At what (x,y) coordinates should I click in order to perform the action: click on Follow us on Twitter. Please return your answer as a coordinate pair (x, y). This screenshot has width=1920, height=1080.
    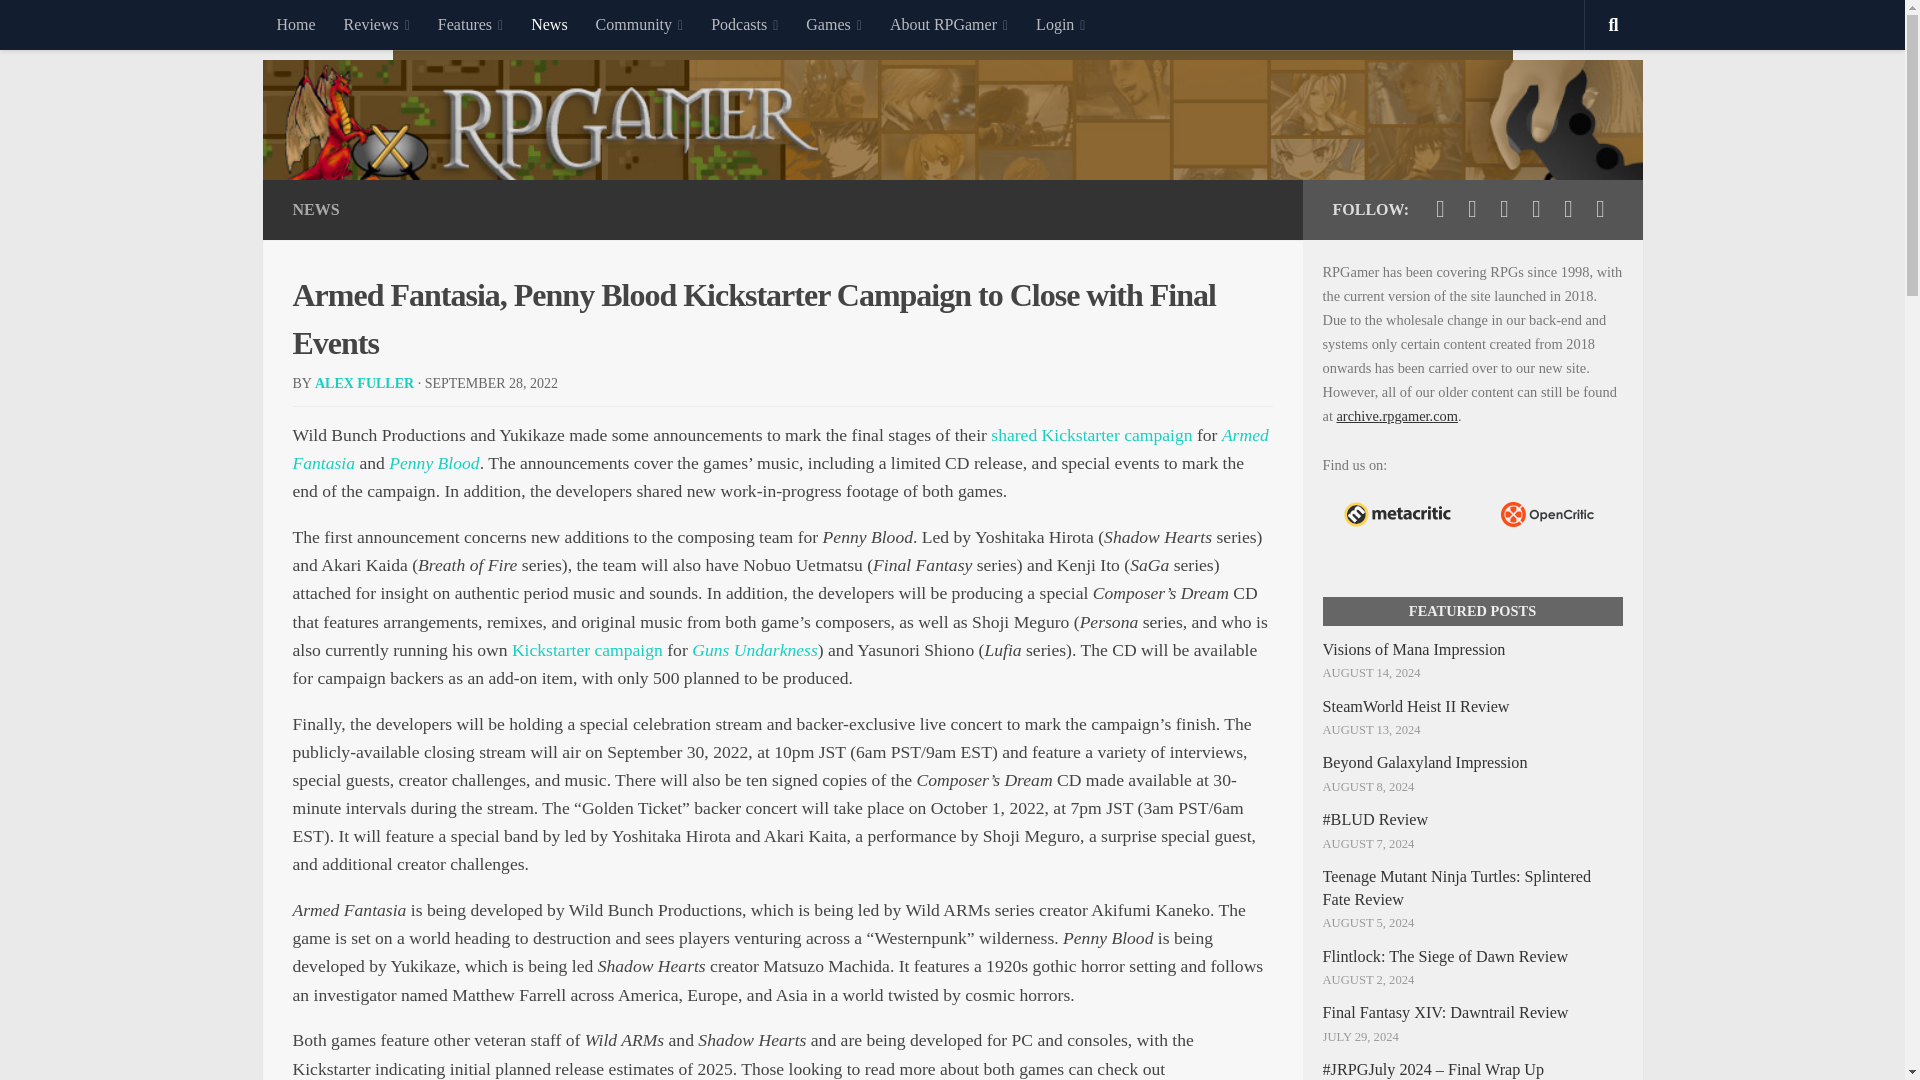
    Looking at the image, I should click on (1440, 208).